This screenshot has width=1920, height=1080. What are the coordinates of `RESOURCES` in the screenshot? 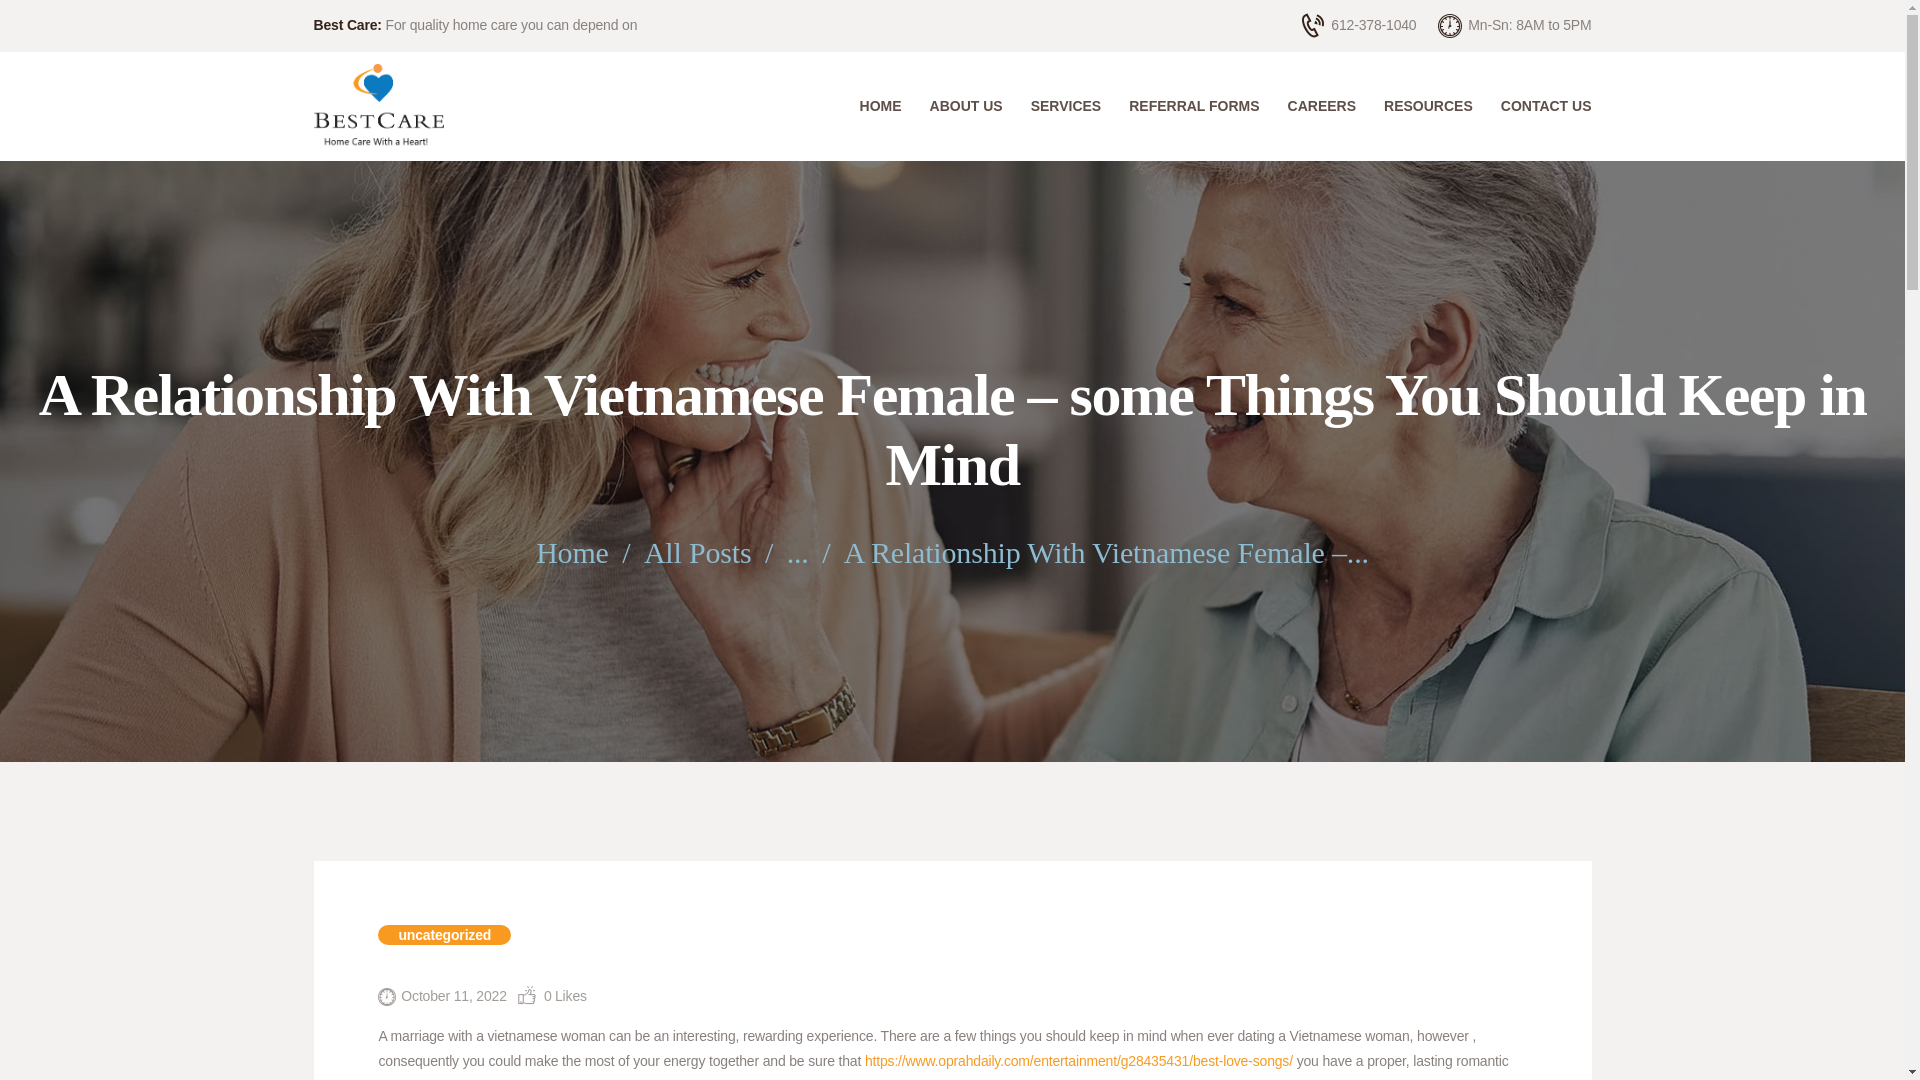 It's located at (1428, 106).